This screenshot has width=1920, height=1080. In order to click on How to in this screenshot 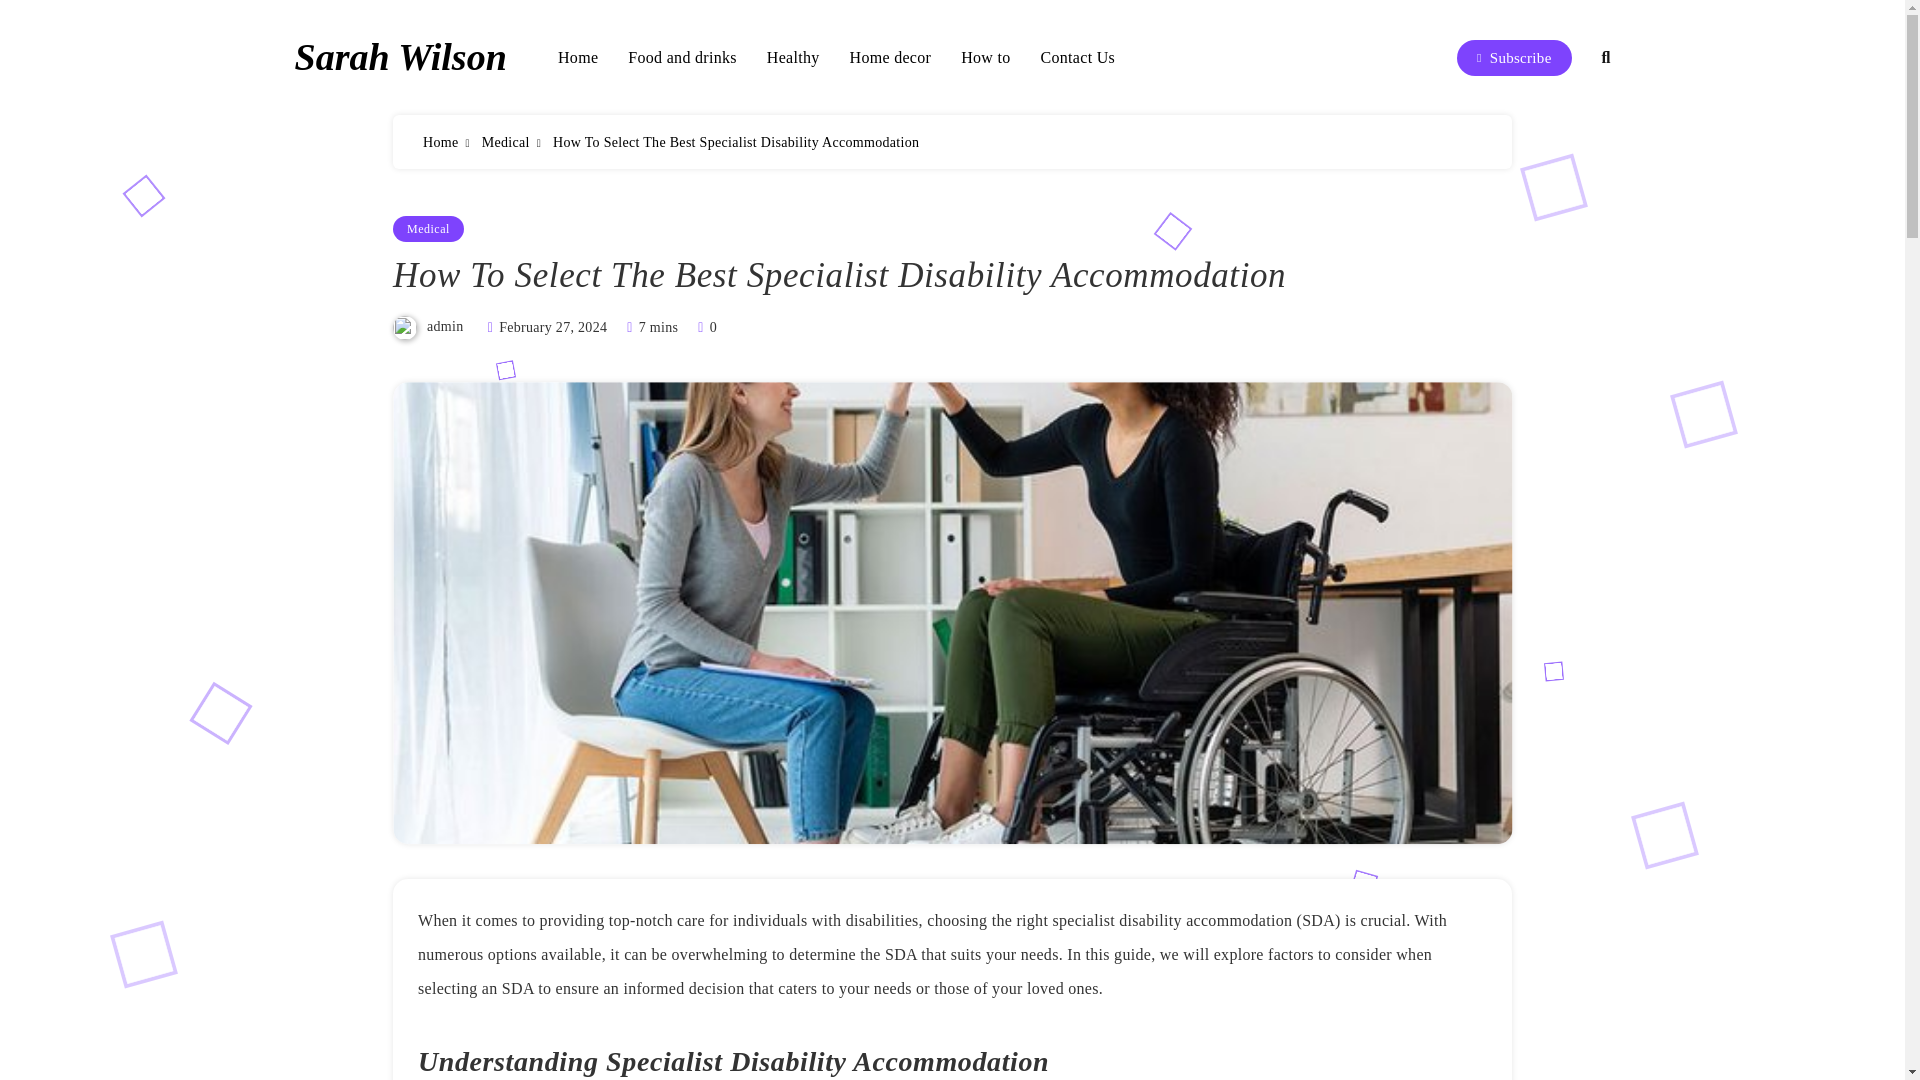, I will do `click(985, 58)`.